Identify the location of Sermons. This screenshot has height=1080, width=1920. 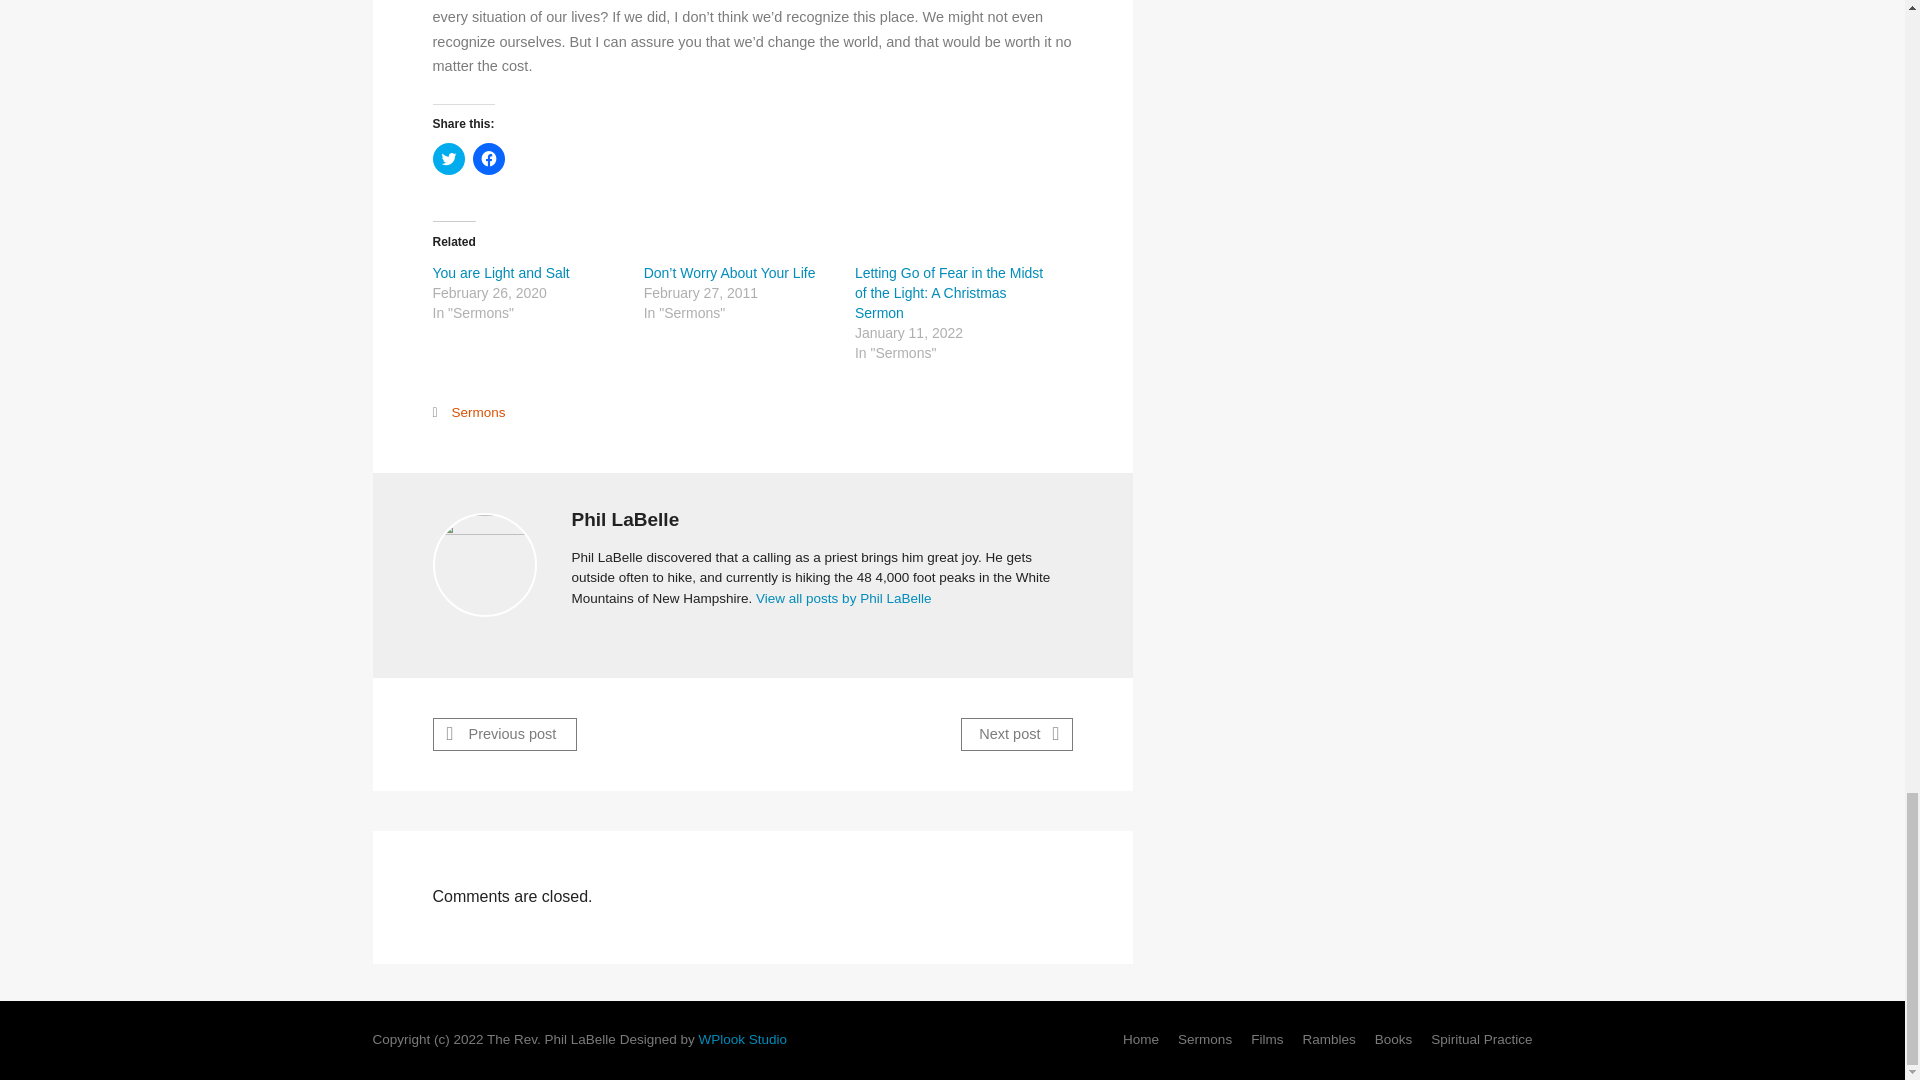
(1205, 1039).